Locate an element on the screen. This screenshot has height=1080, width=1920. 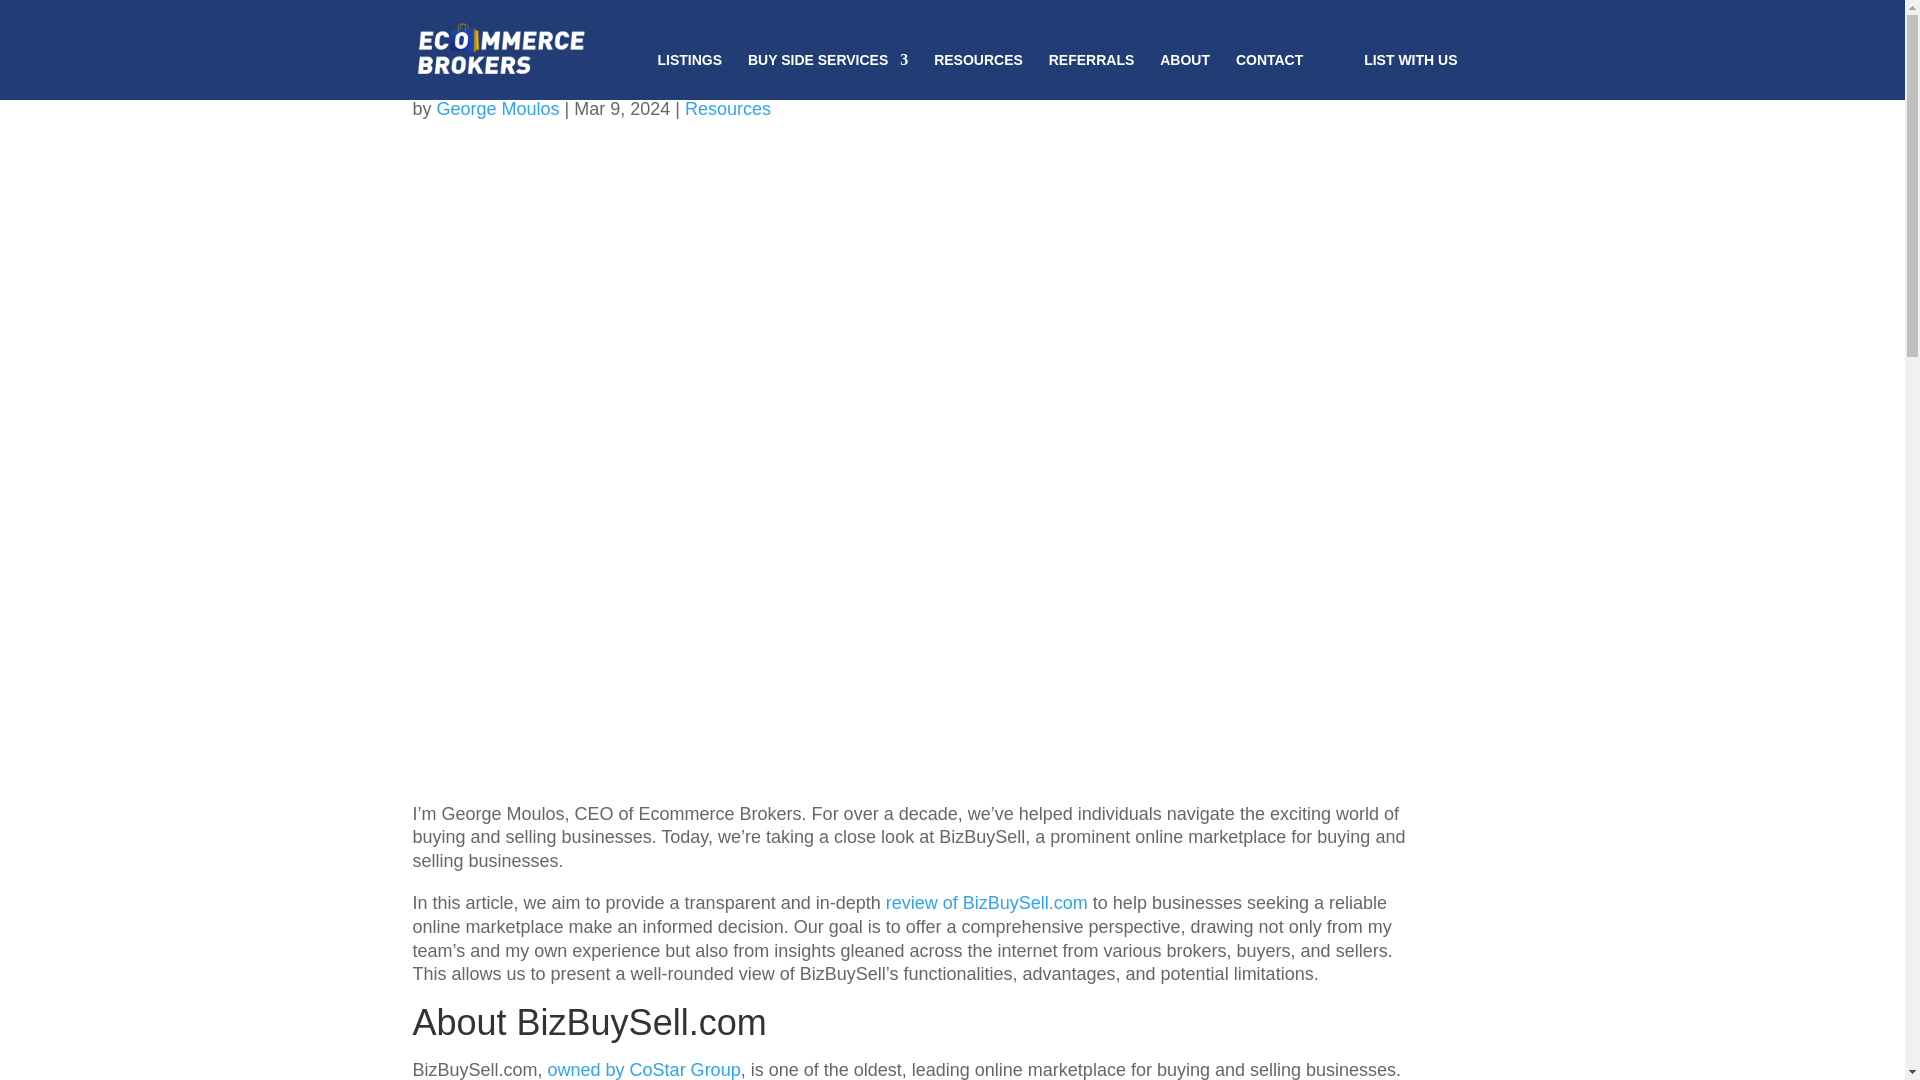
Resources is located at coordinates (728, 108).